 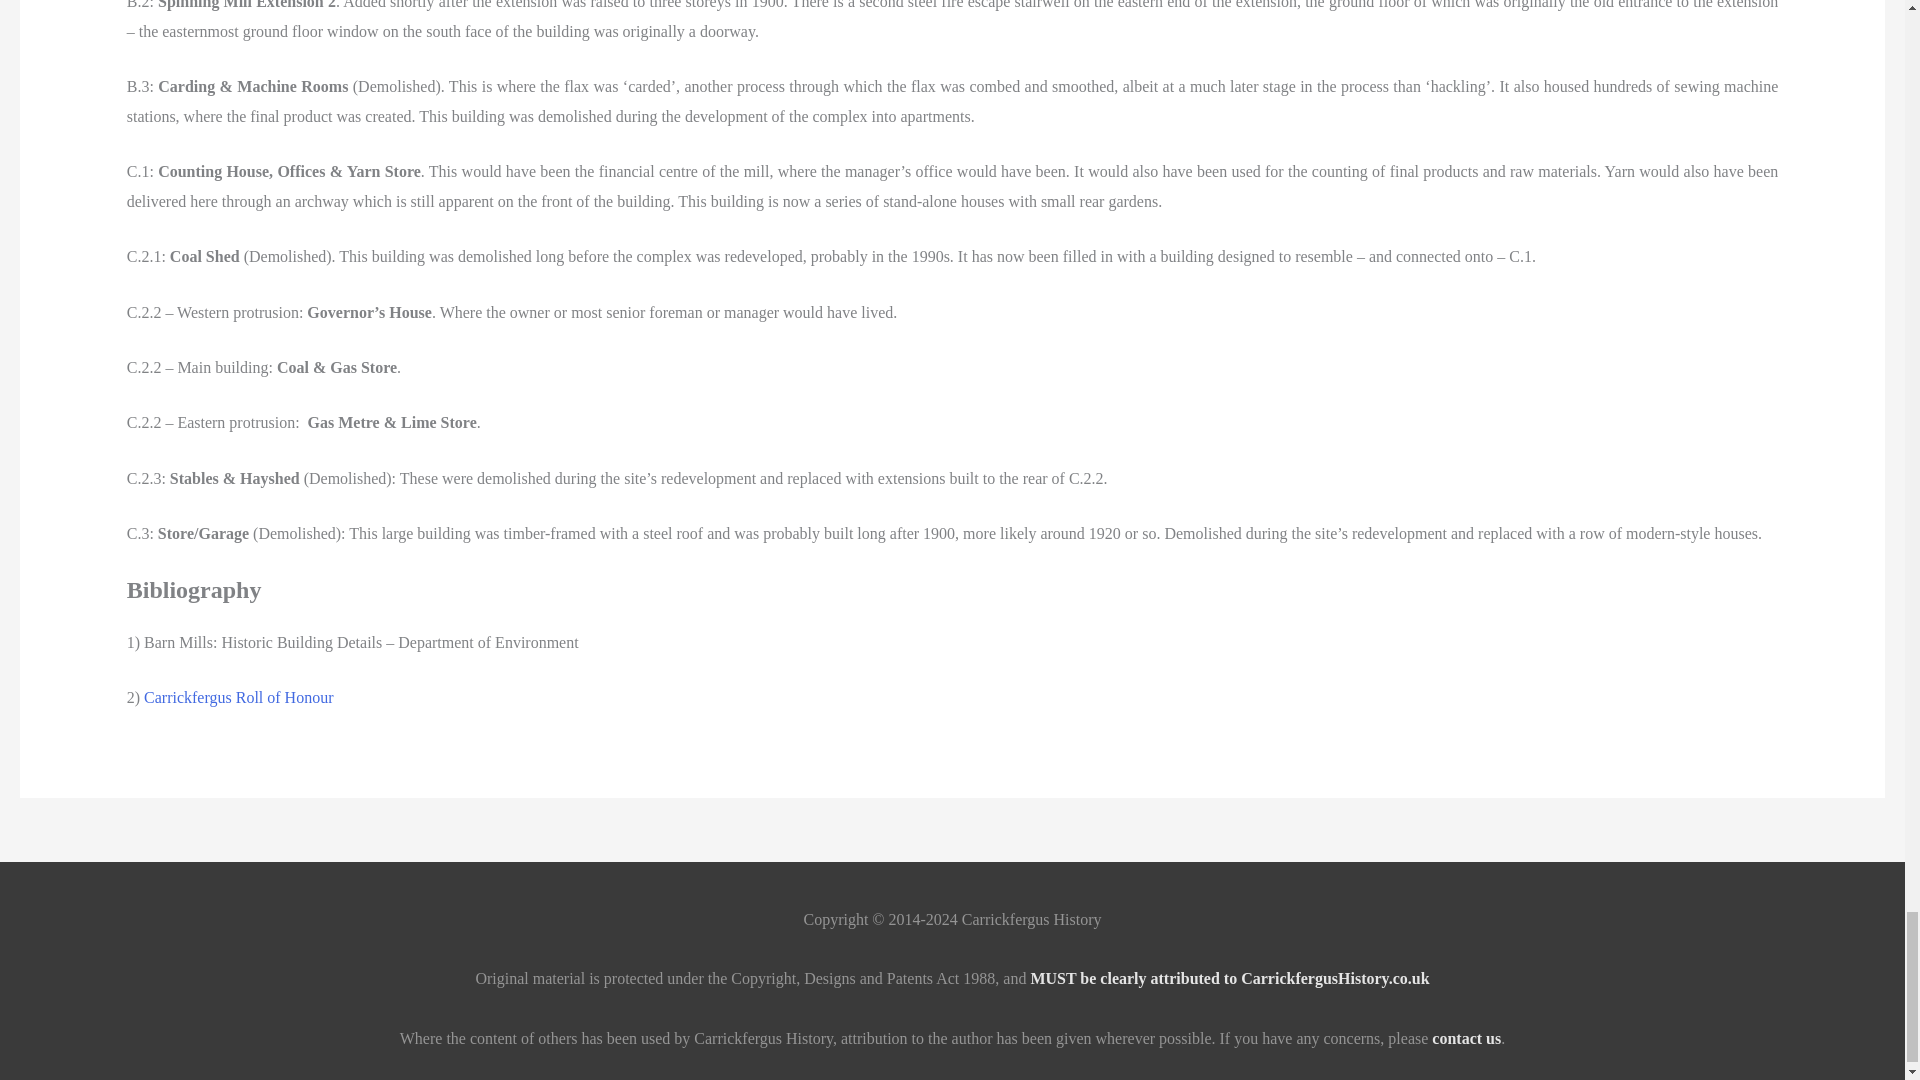 What do you see at coordinates (1466, 1038) in the screenshot?
I see `contact us` at bounding box center [1466, 1038].